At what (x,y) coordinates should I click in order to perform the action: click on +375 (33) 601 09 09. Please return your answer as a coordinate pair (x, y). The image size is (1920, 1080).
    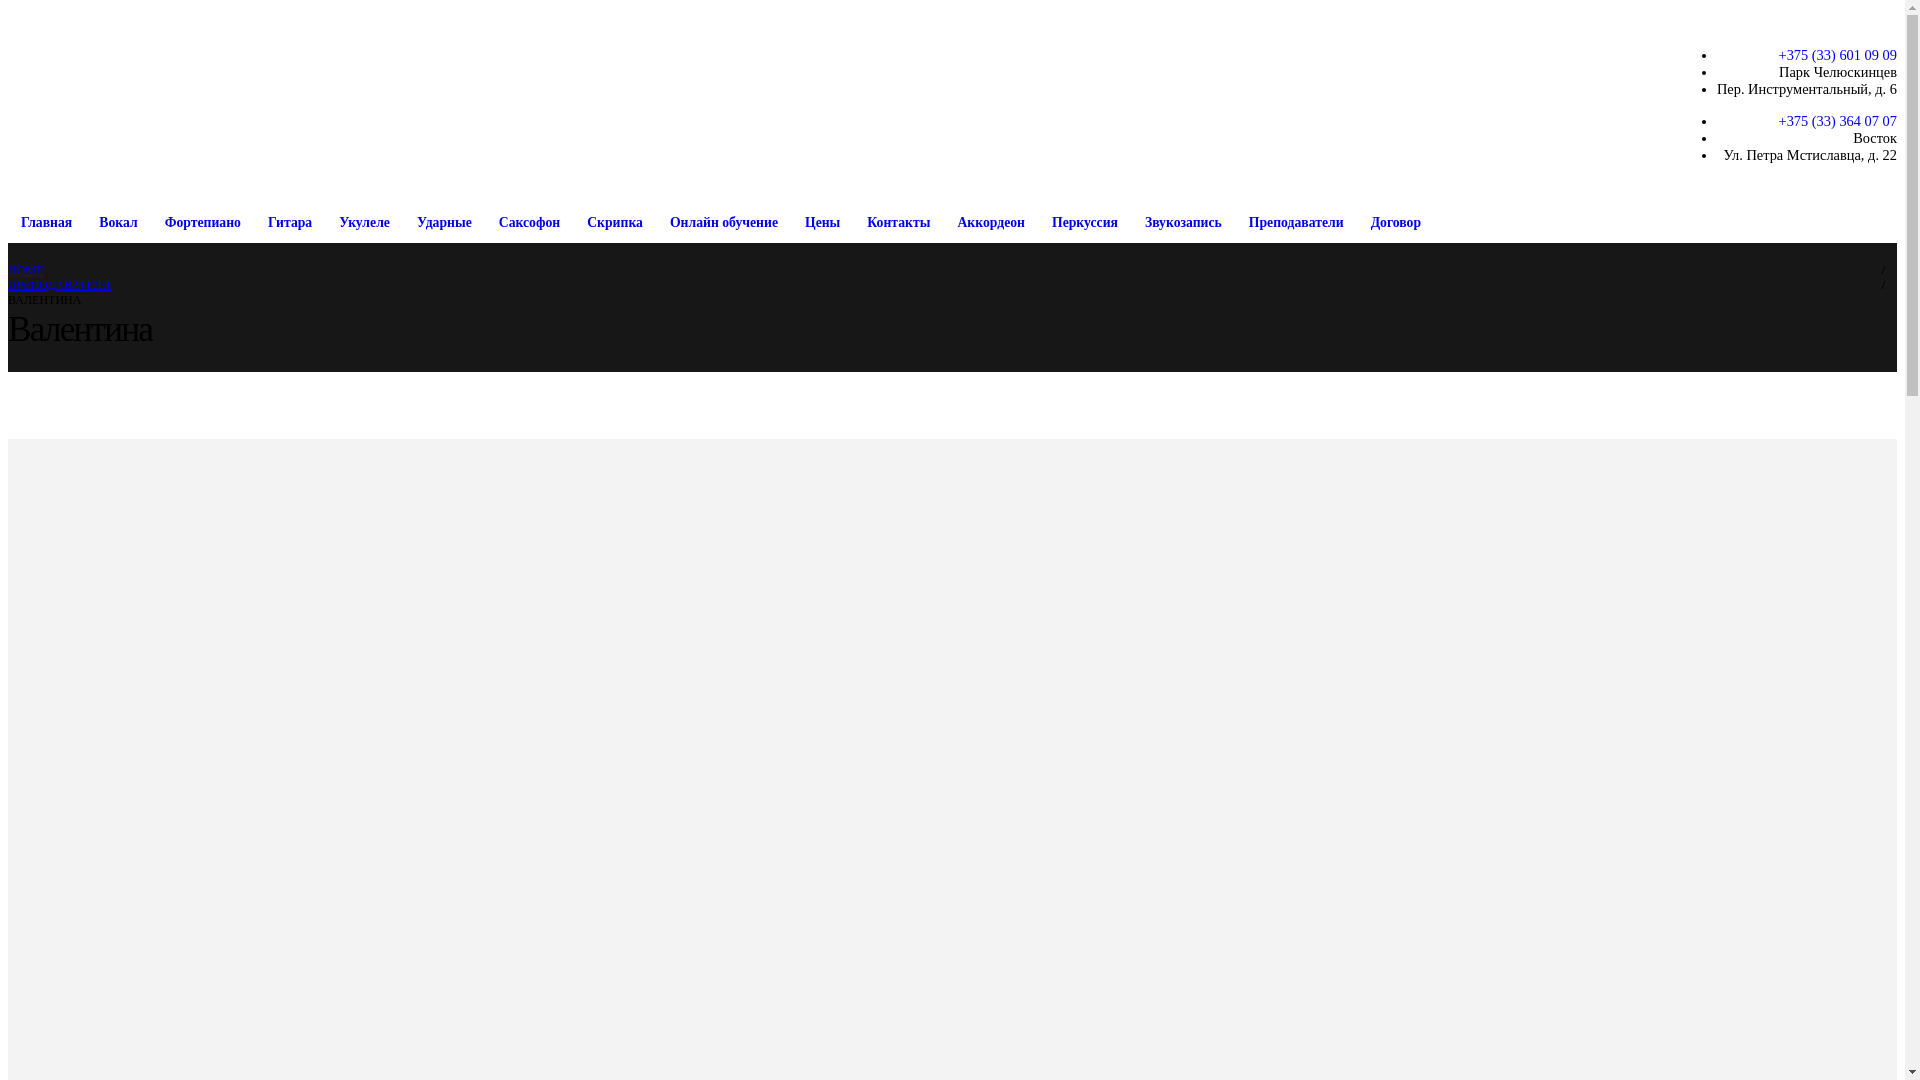
    Looking at the image, I should click on (1838, 55).